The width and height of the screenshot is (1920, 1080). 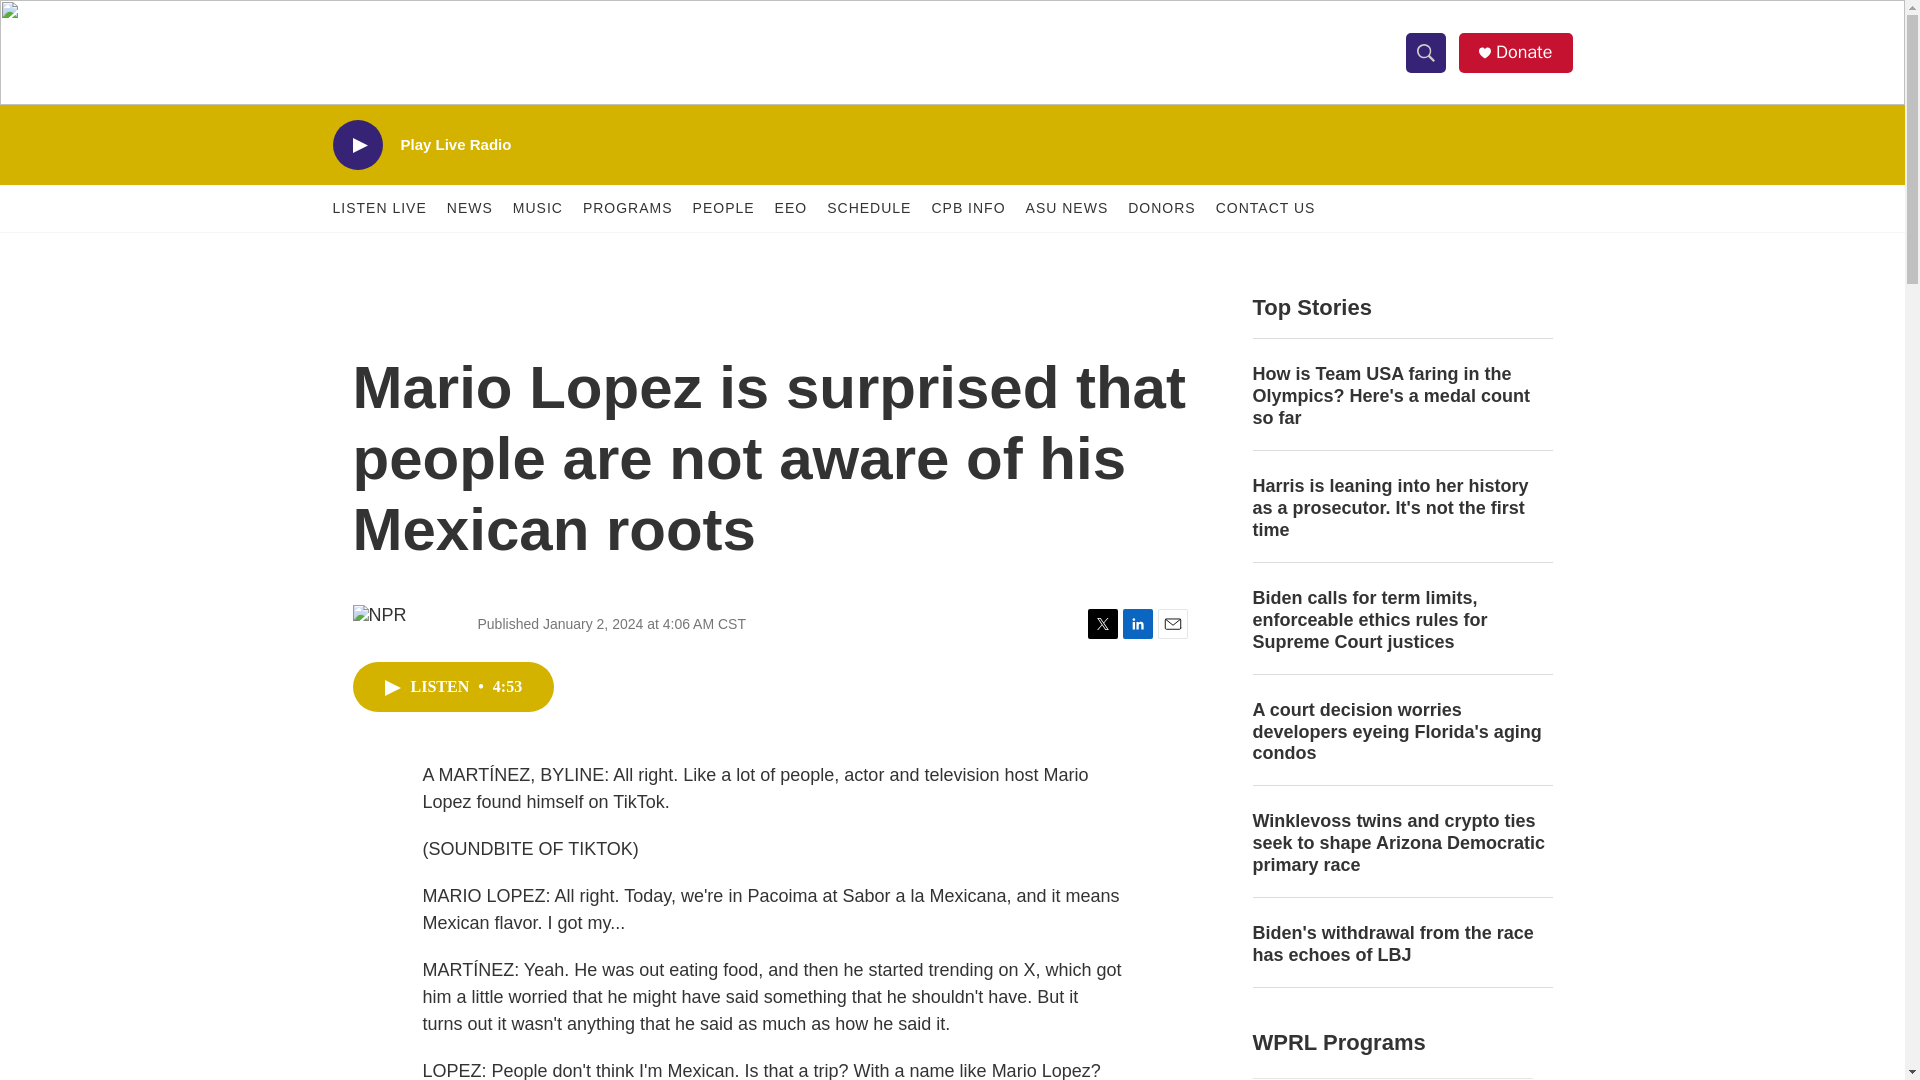 I want to click on ASU NEWS, so click(x=1067, y=208).